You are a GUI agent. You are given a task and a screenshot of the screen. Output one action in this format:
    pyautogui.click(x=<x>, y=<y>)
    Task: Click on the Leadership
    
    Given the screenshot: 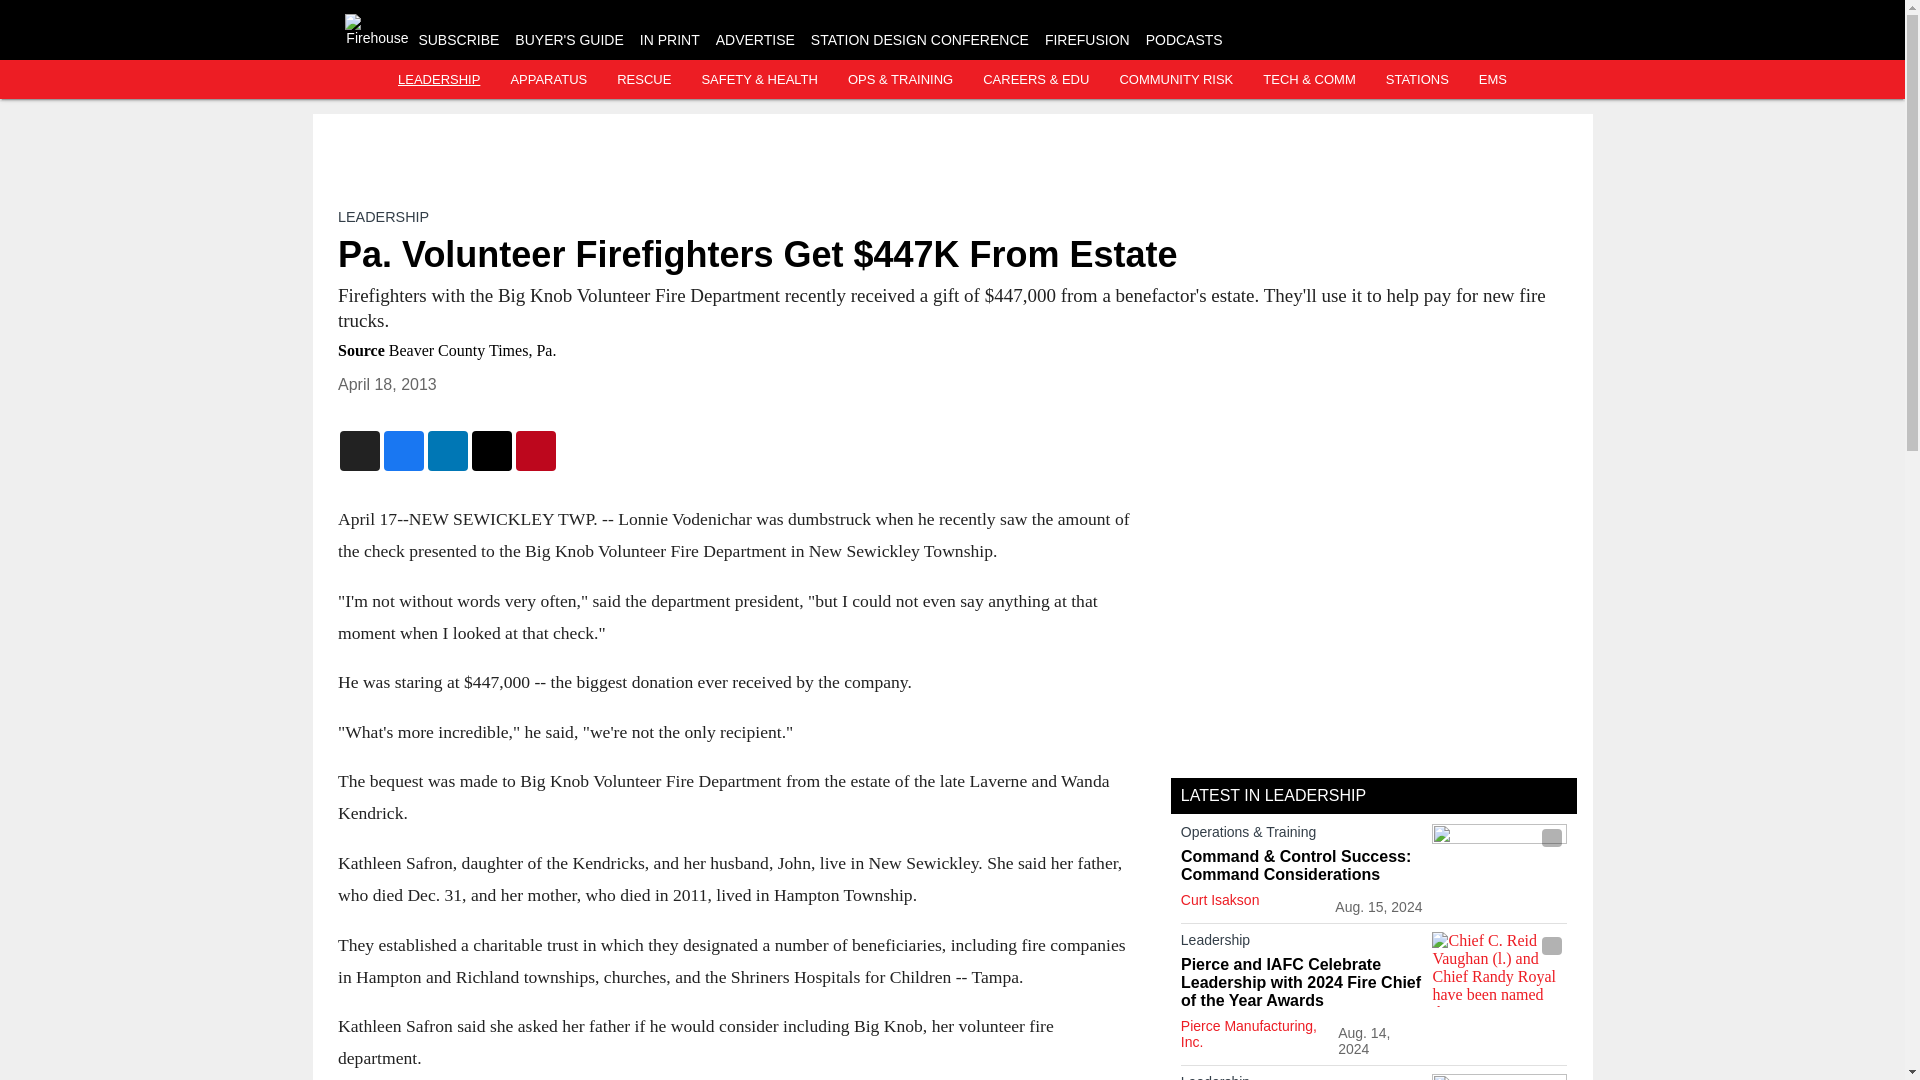 What is the action you would take?
    pyautogui.click(x=1301, y=1076)
    